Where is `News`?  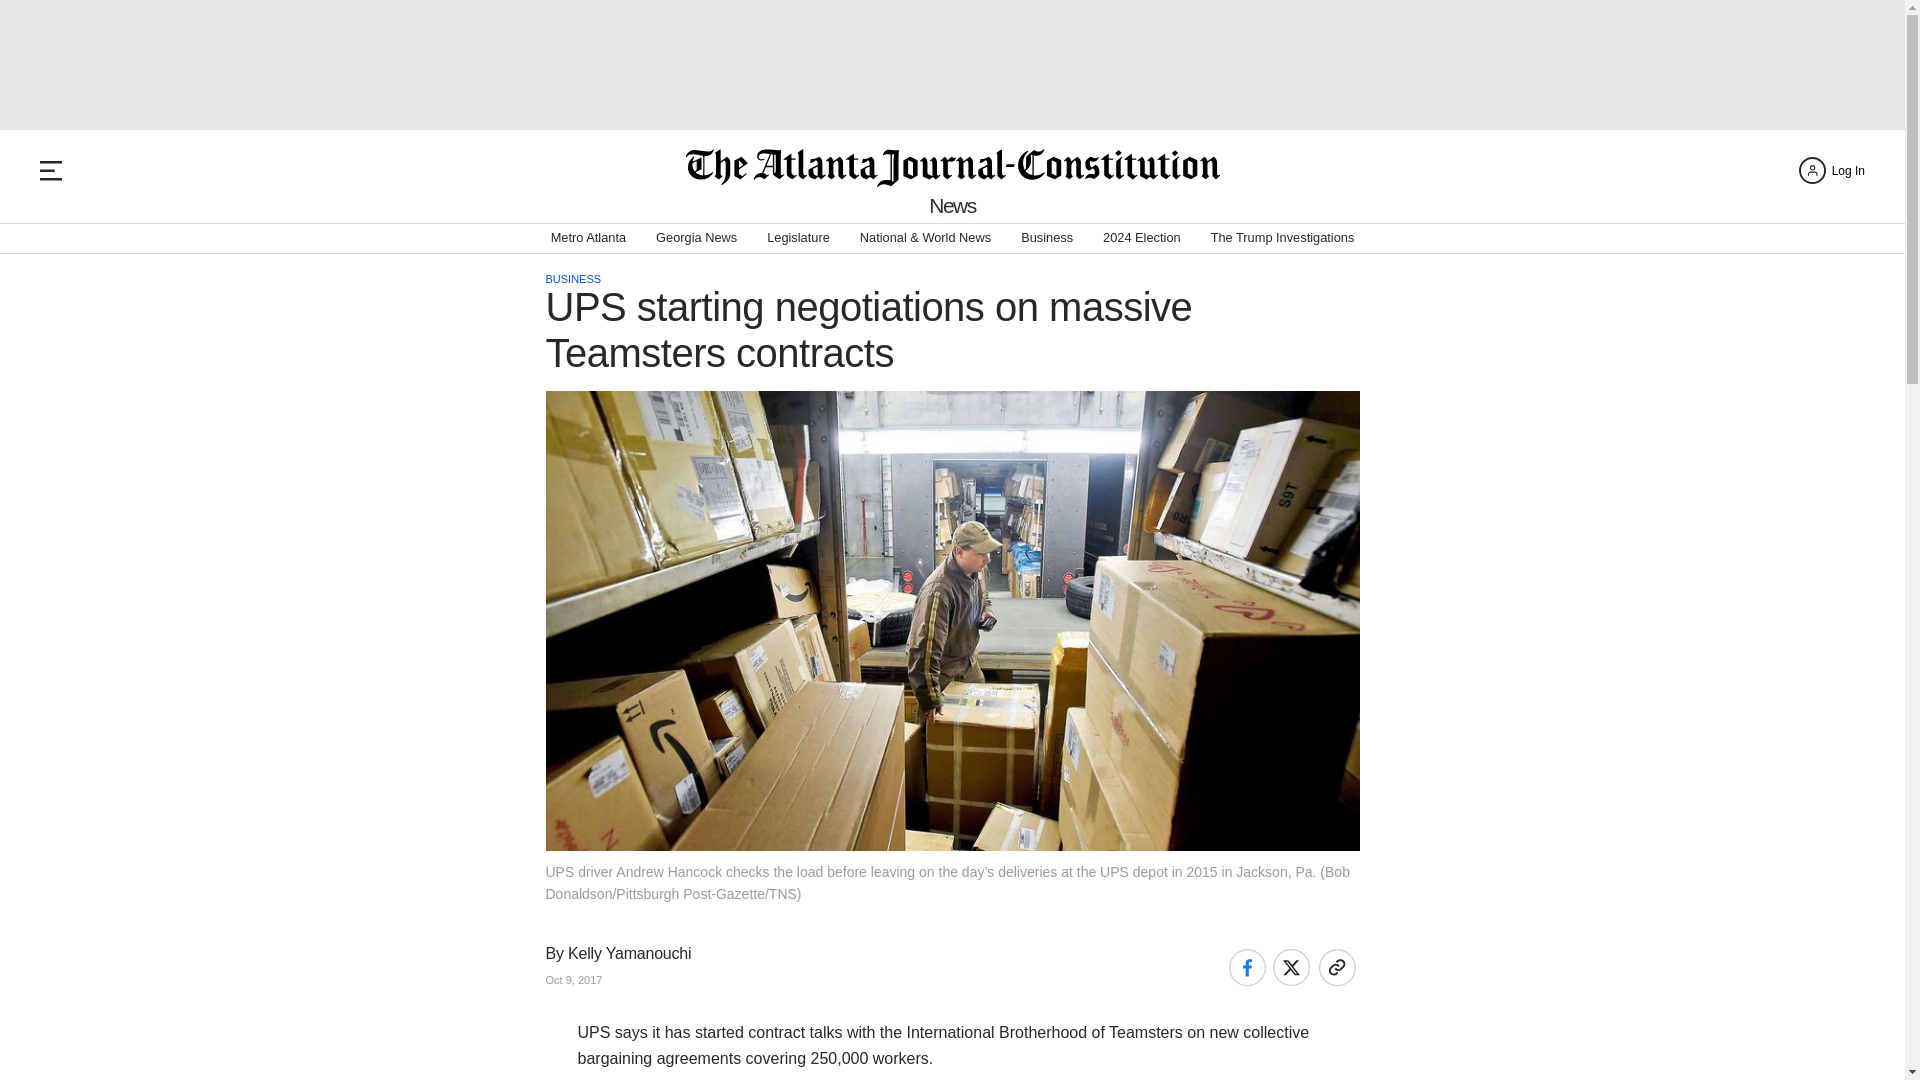
News is located at coordinates (952, 206).